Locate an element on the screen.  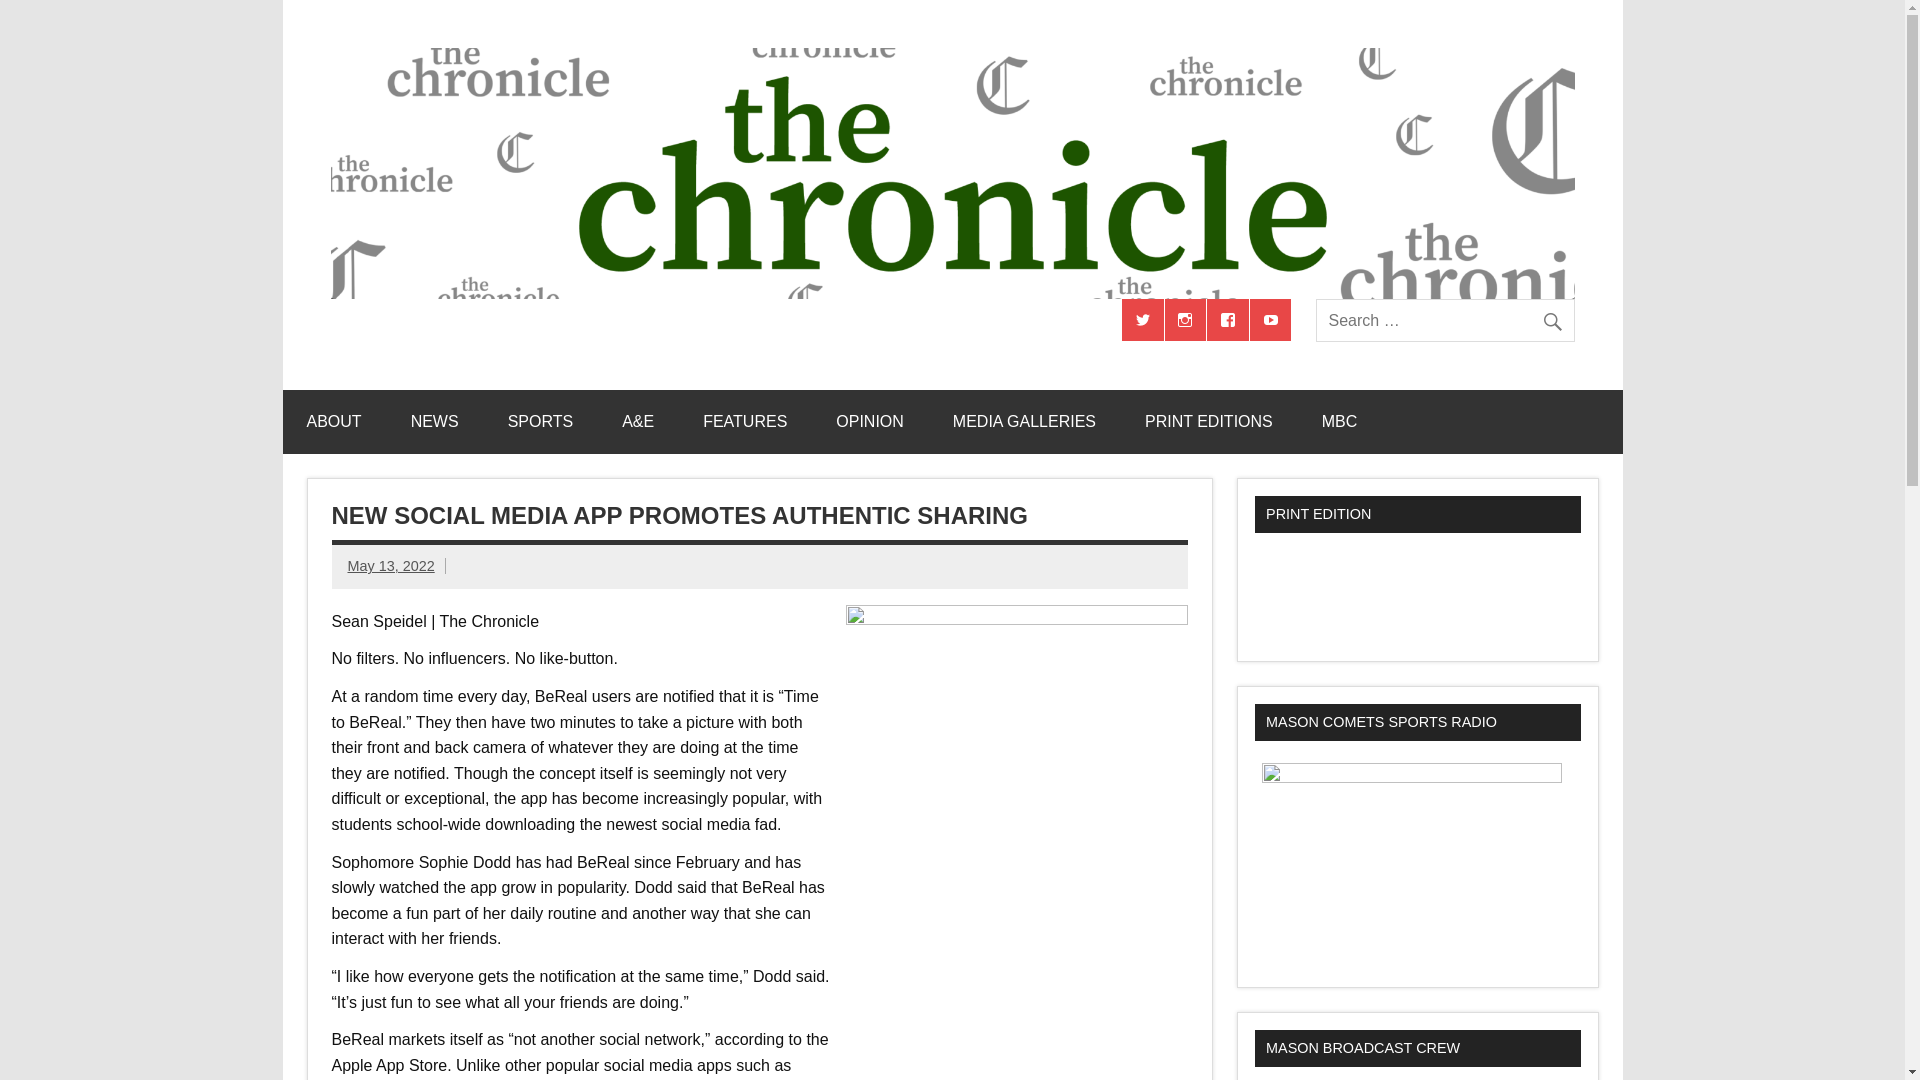
PRINT EDITIONS is located at coordinates (1209, 421).